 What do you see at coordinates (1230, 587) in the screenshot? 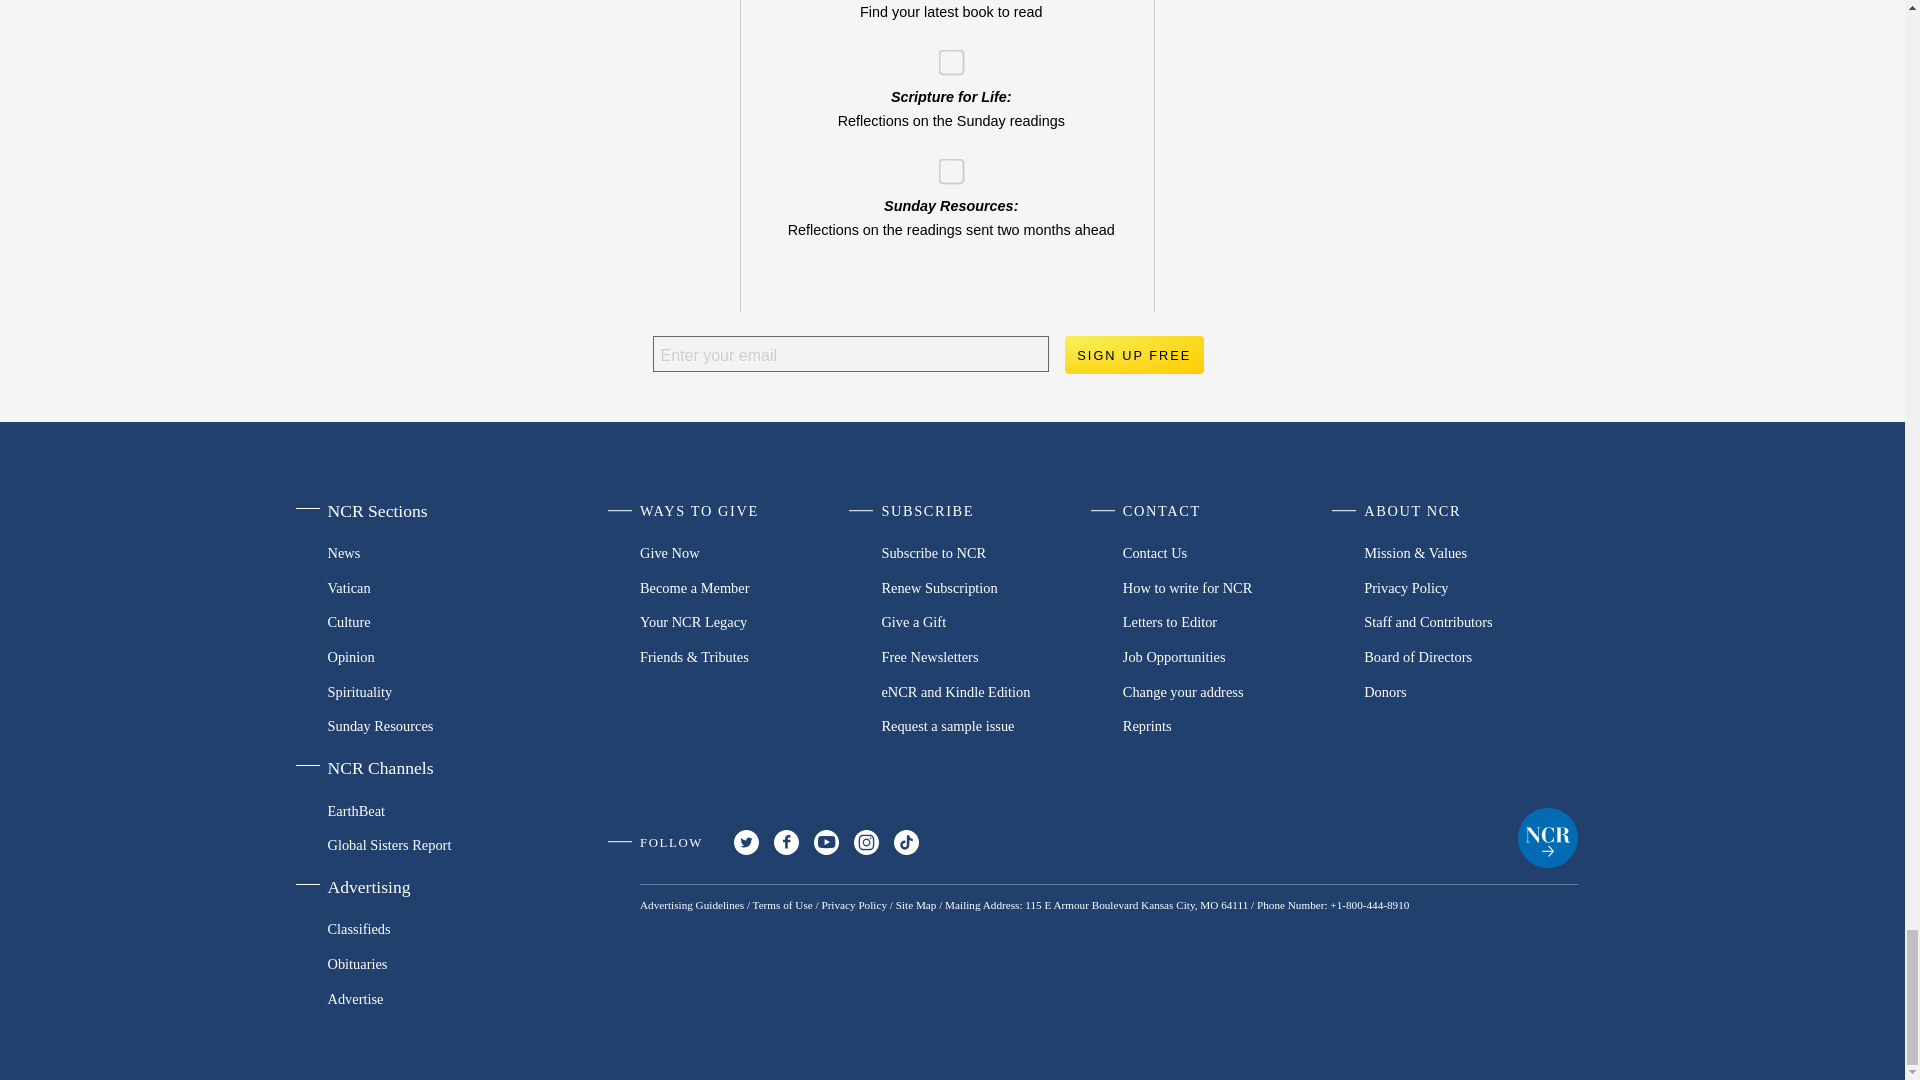
I see `How to write for NCR` at bounding box center [1230, 587].